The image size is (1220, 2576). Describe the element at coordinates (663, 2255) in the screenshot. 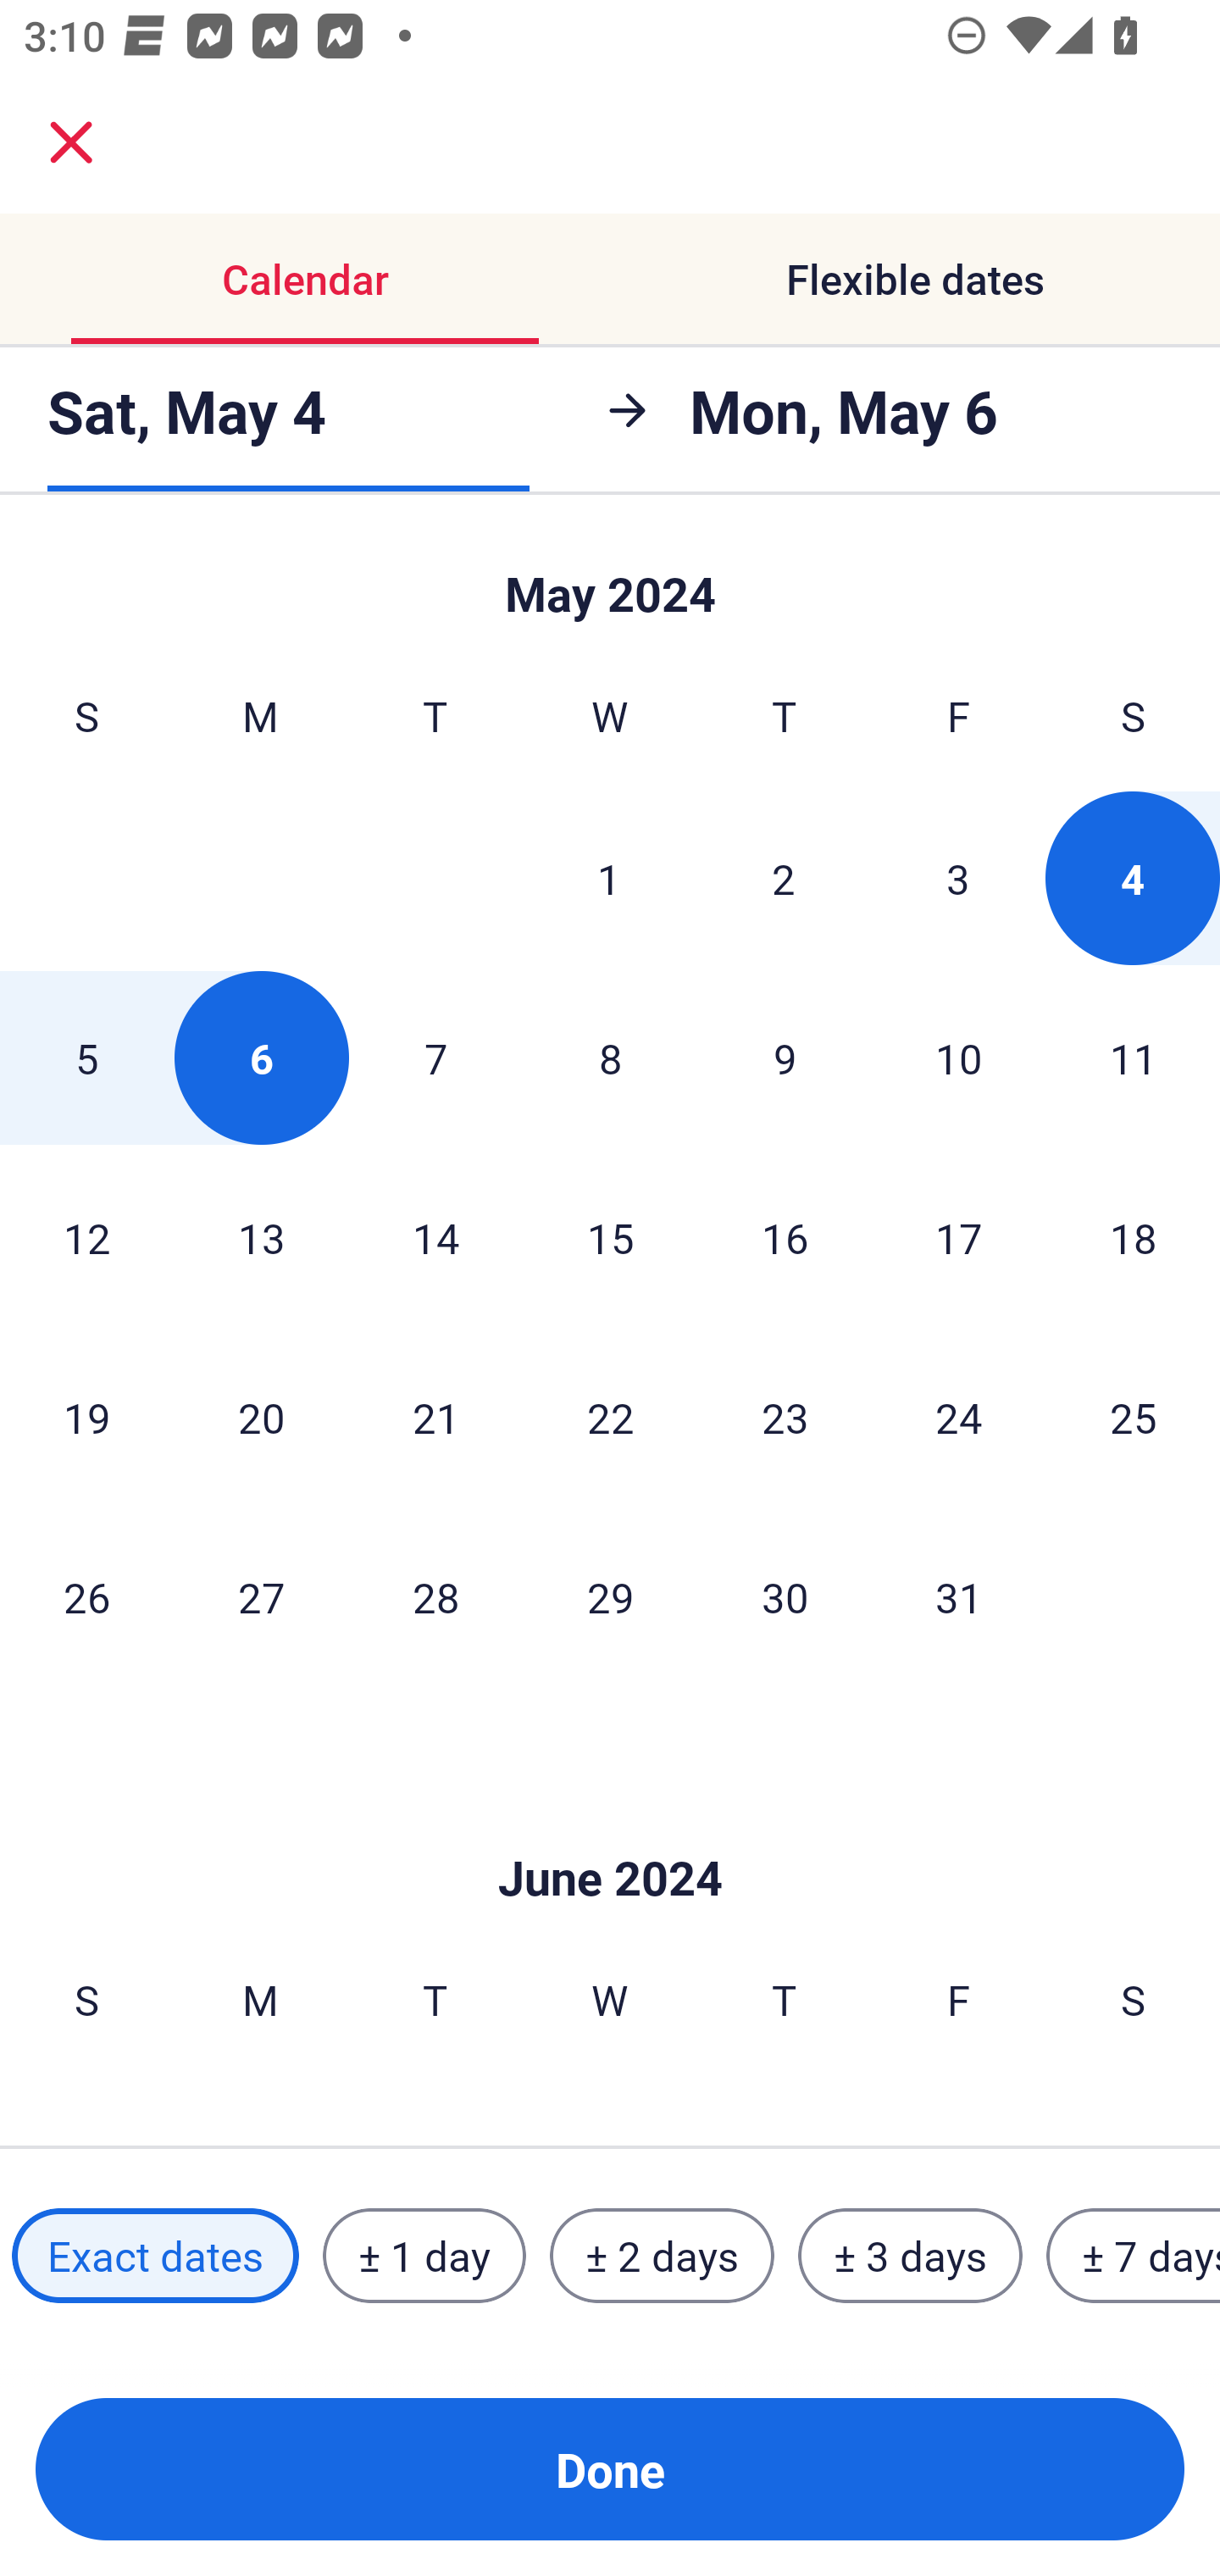

I see `± 2 days` at that location.